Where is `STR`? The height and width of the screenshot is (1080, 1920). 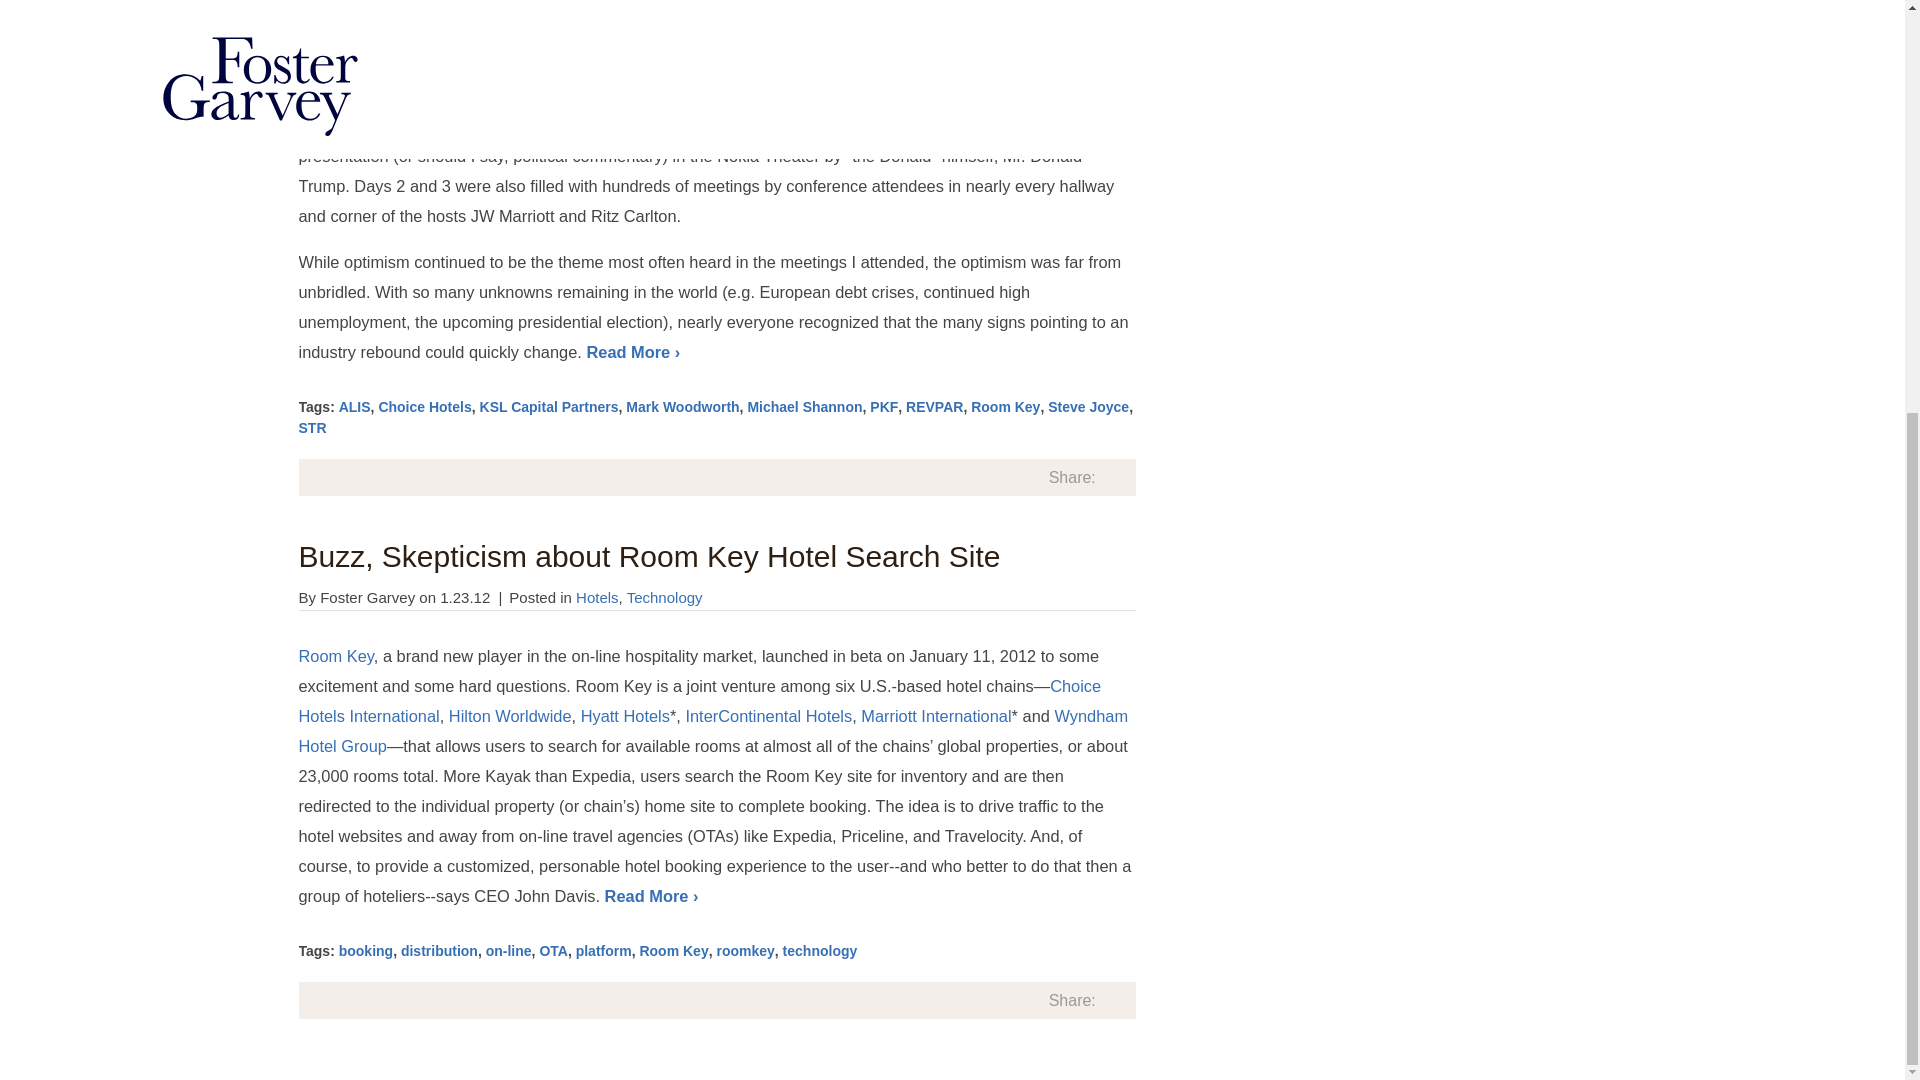 STR is located at coordinates (312, 428).